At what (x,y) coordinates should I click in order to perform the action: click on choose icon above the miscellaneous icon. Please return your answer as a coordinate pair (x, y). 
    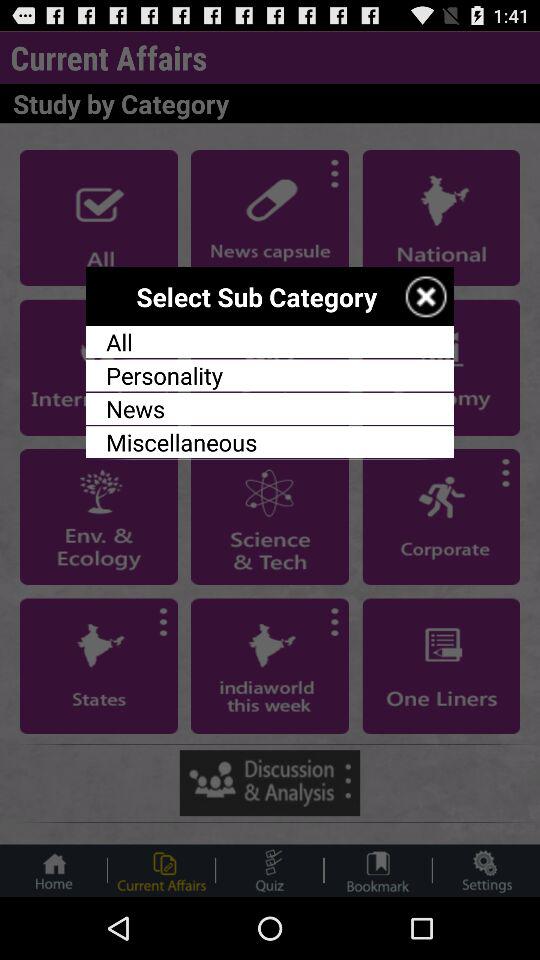
    Looking at the image, I should click on (270, 408).